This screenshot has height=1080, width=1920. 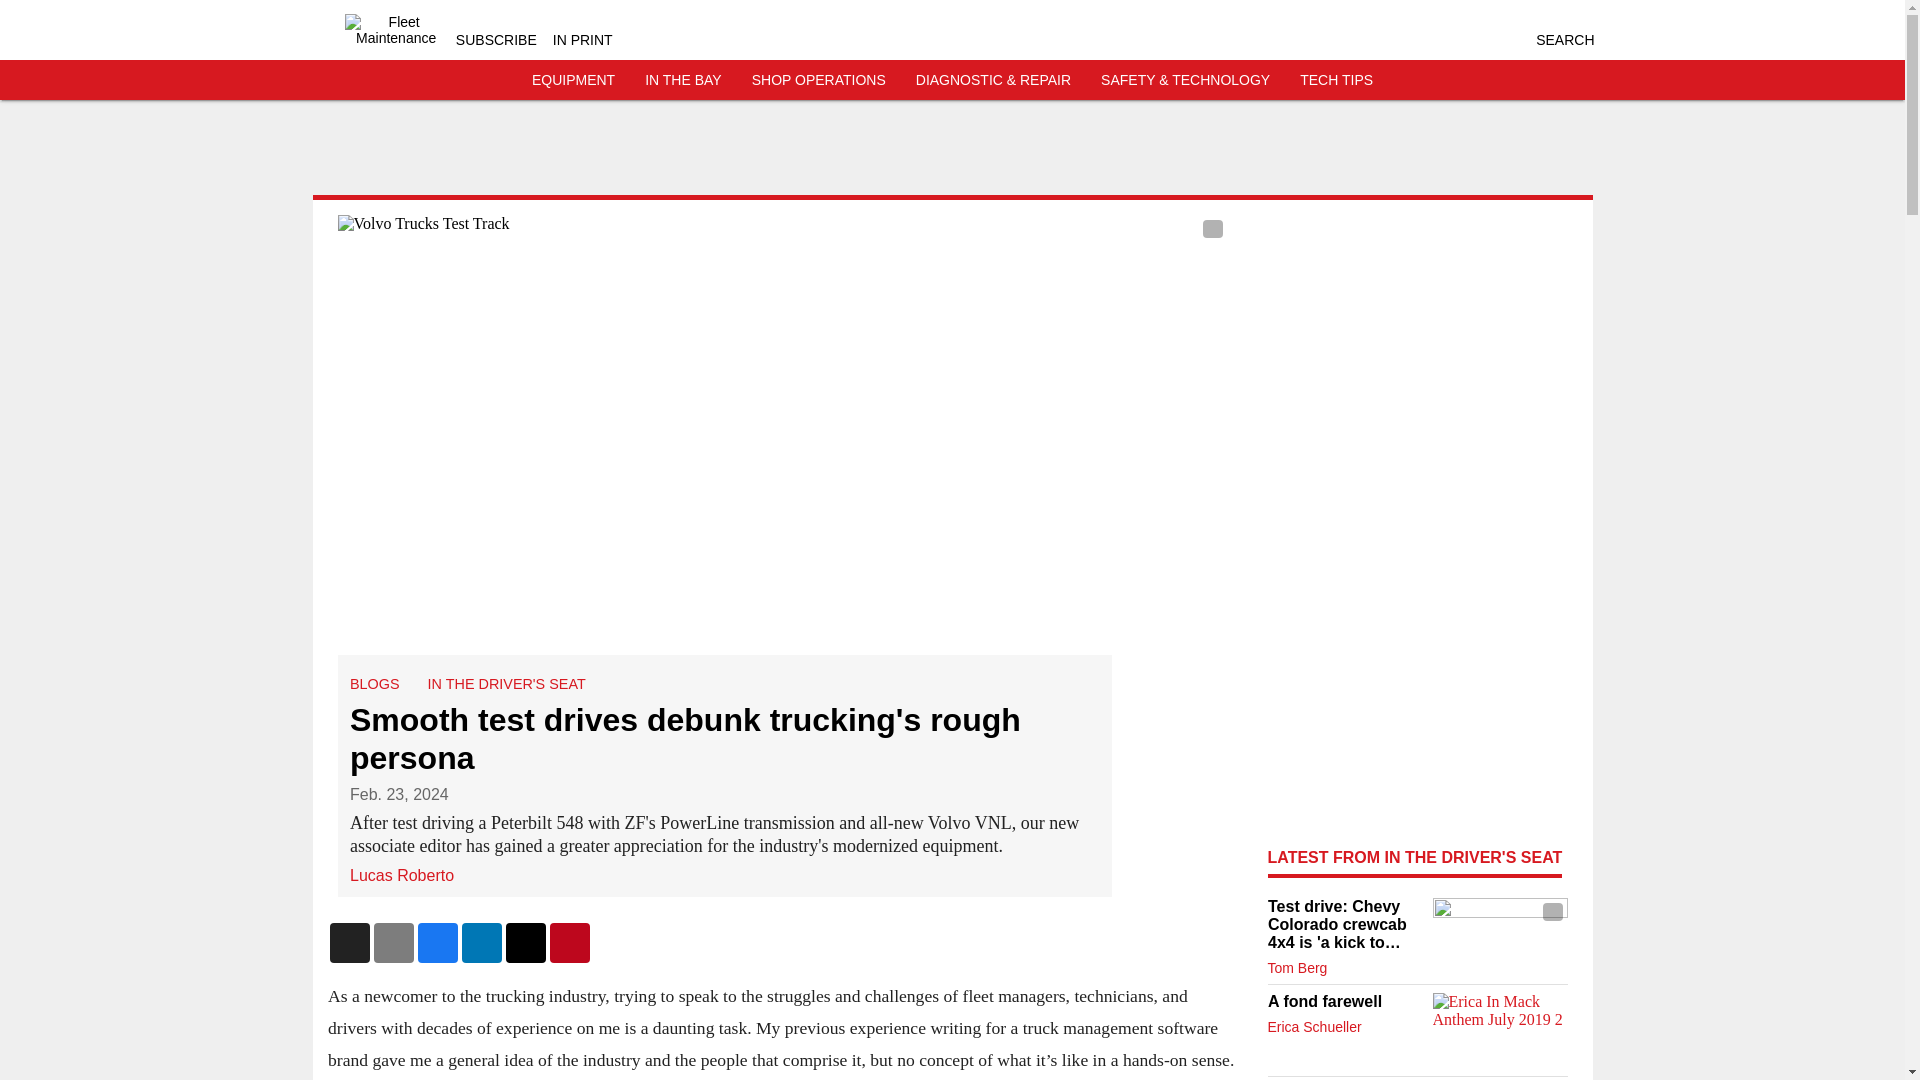 What do you see at coordinates (496, 40) in the screenshot?
I see `SUBSCRIBE` at bounding box center [496, 40].